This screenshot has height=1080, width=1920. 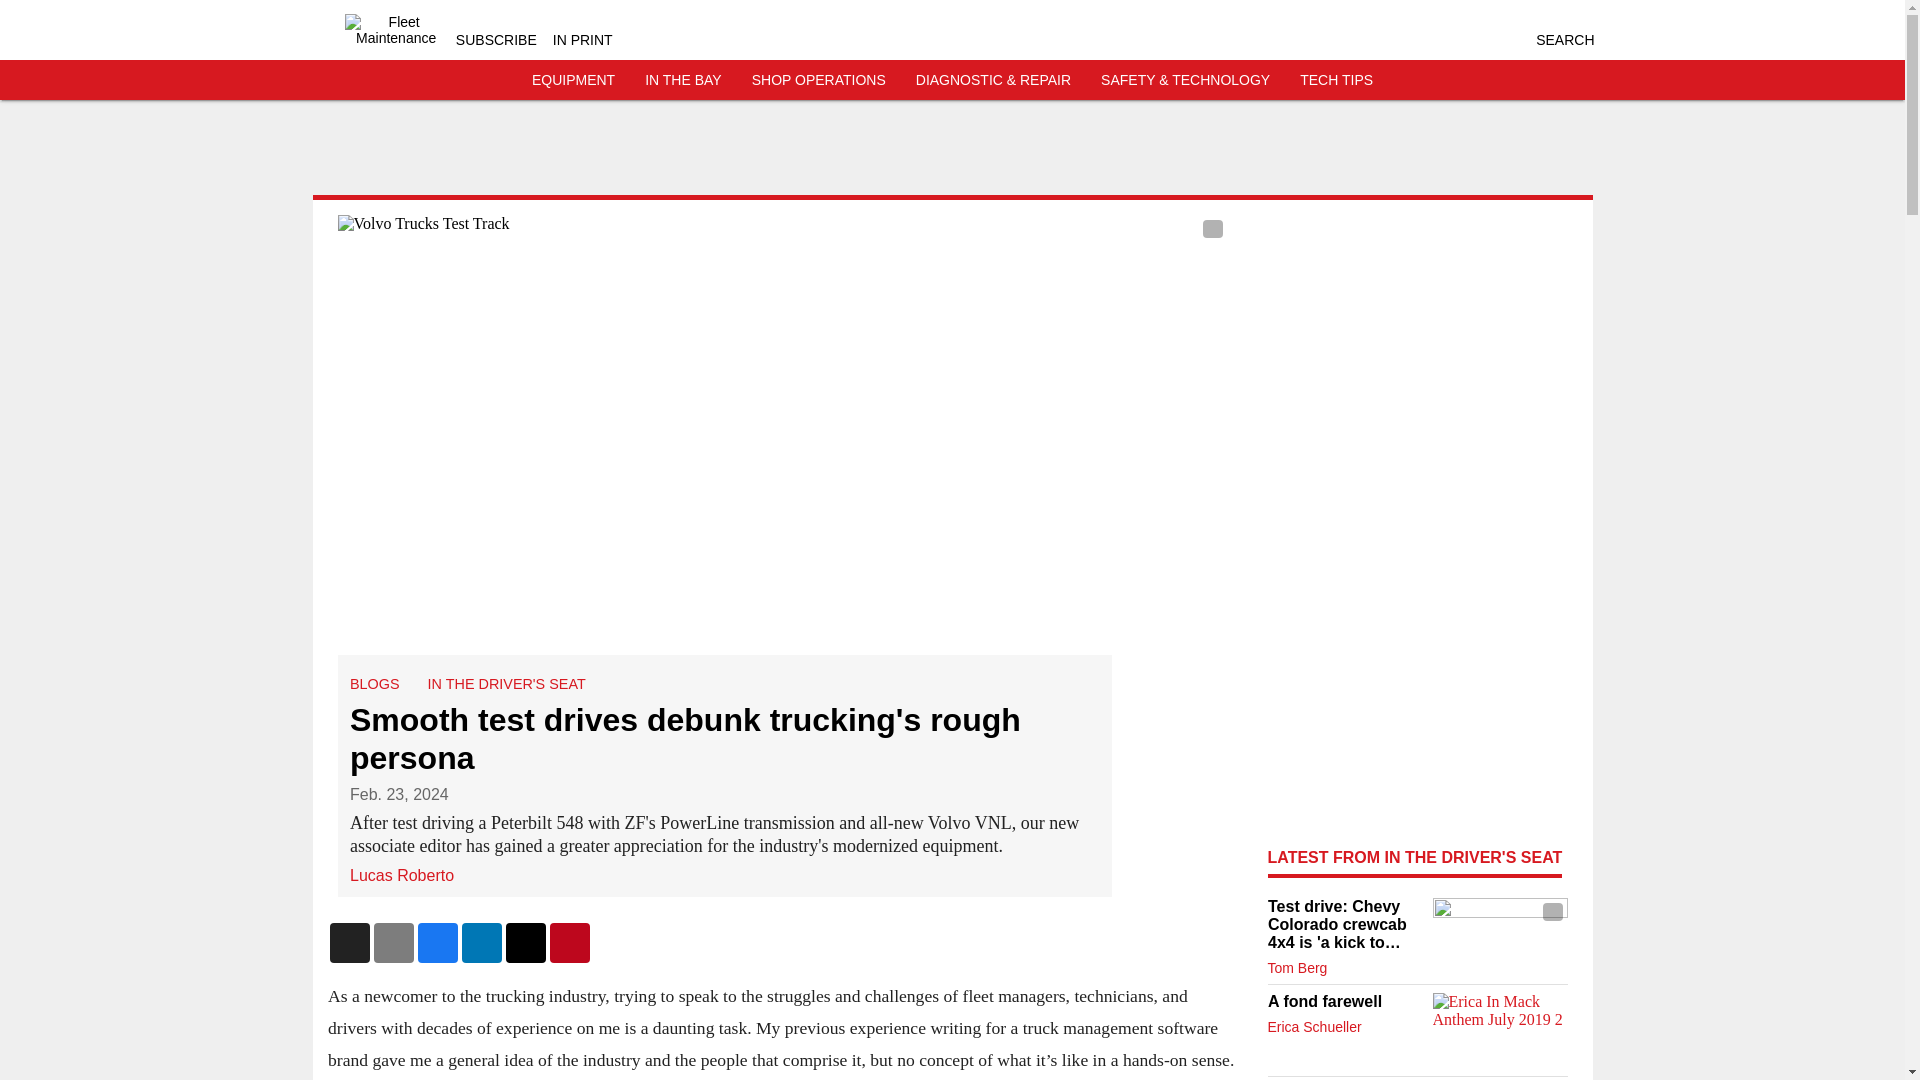 What do you see at coordinates (496, 40) in the screenshot?
I see `SUBSCRIBE` at bounding box center [496, 40].